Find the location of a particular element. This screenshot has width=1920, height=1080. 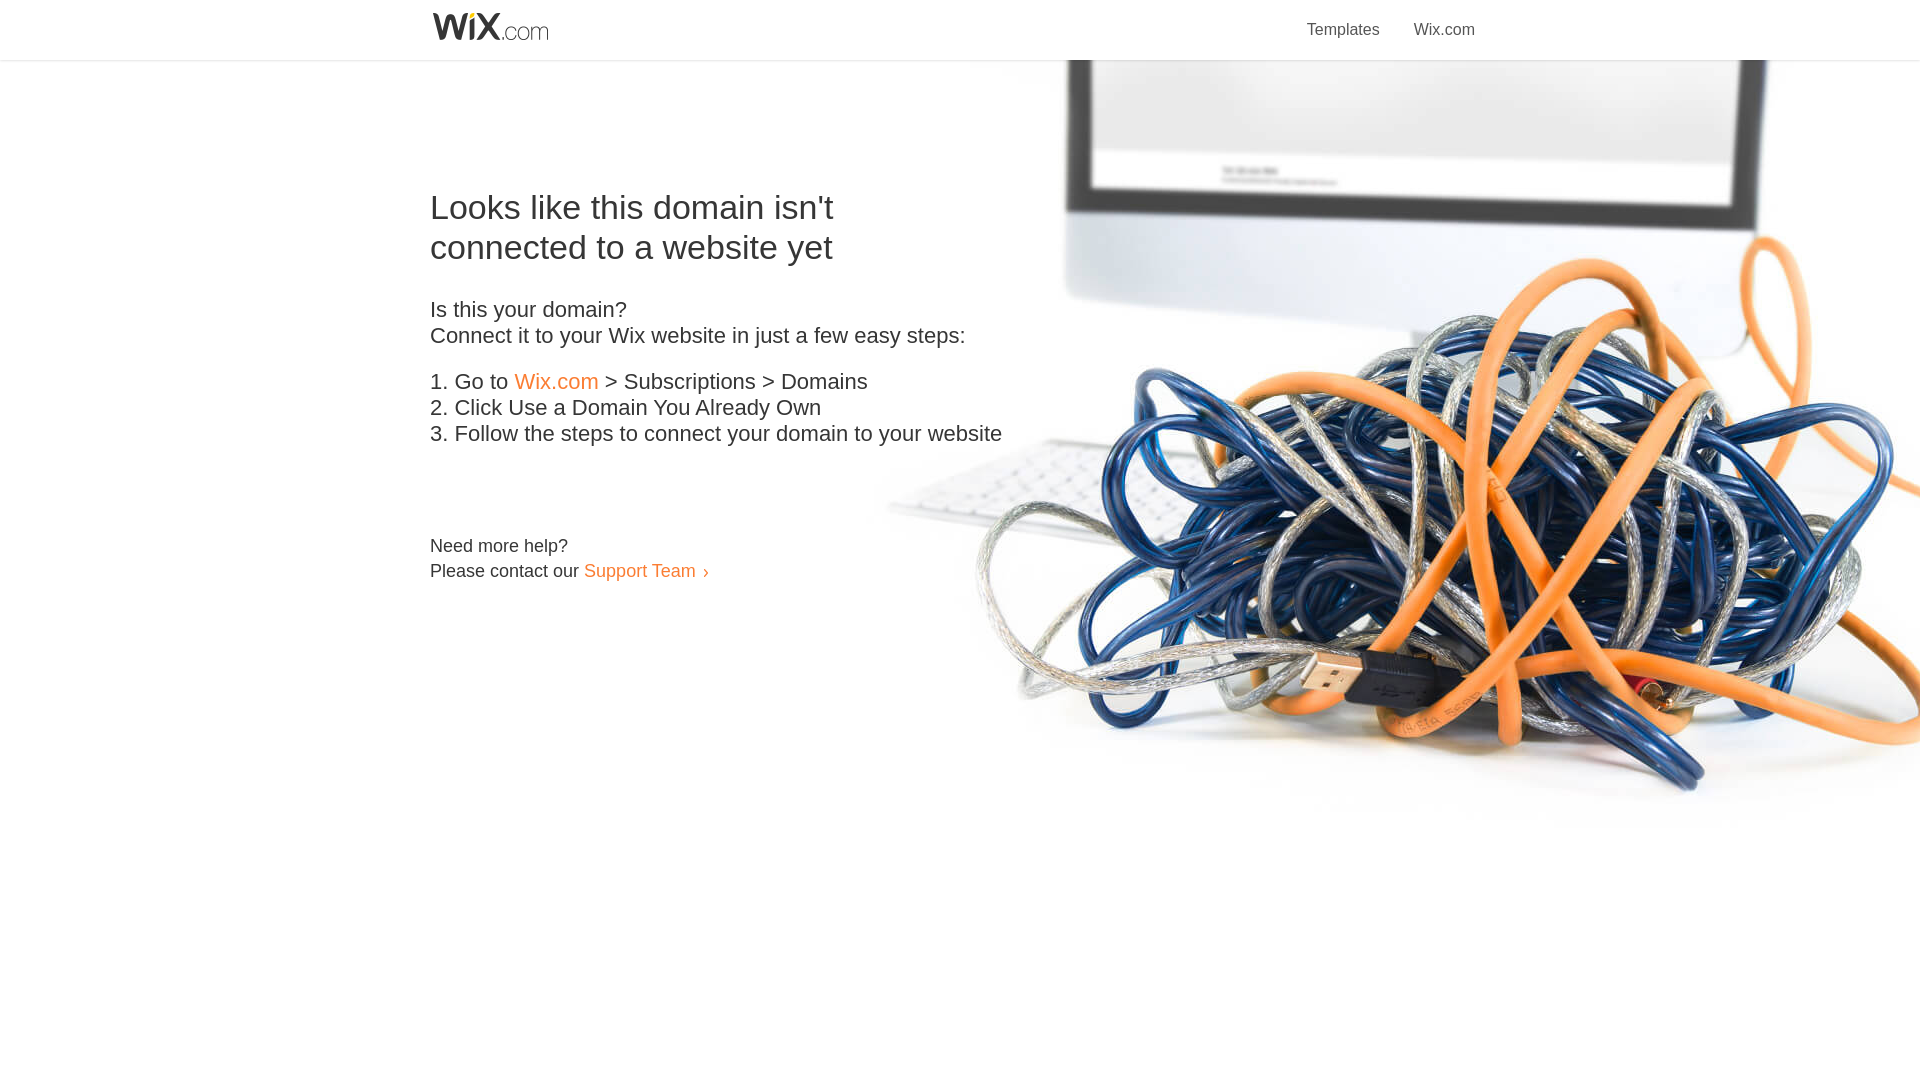

Templates is located at coordinates (1344, 18).